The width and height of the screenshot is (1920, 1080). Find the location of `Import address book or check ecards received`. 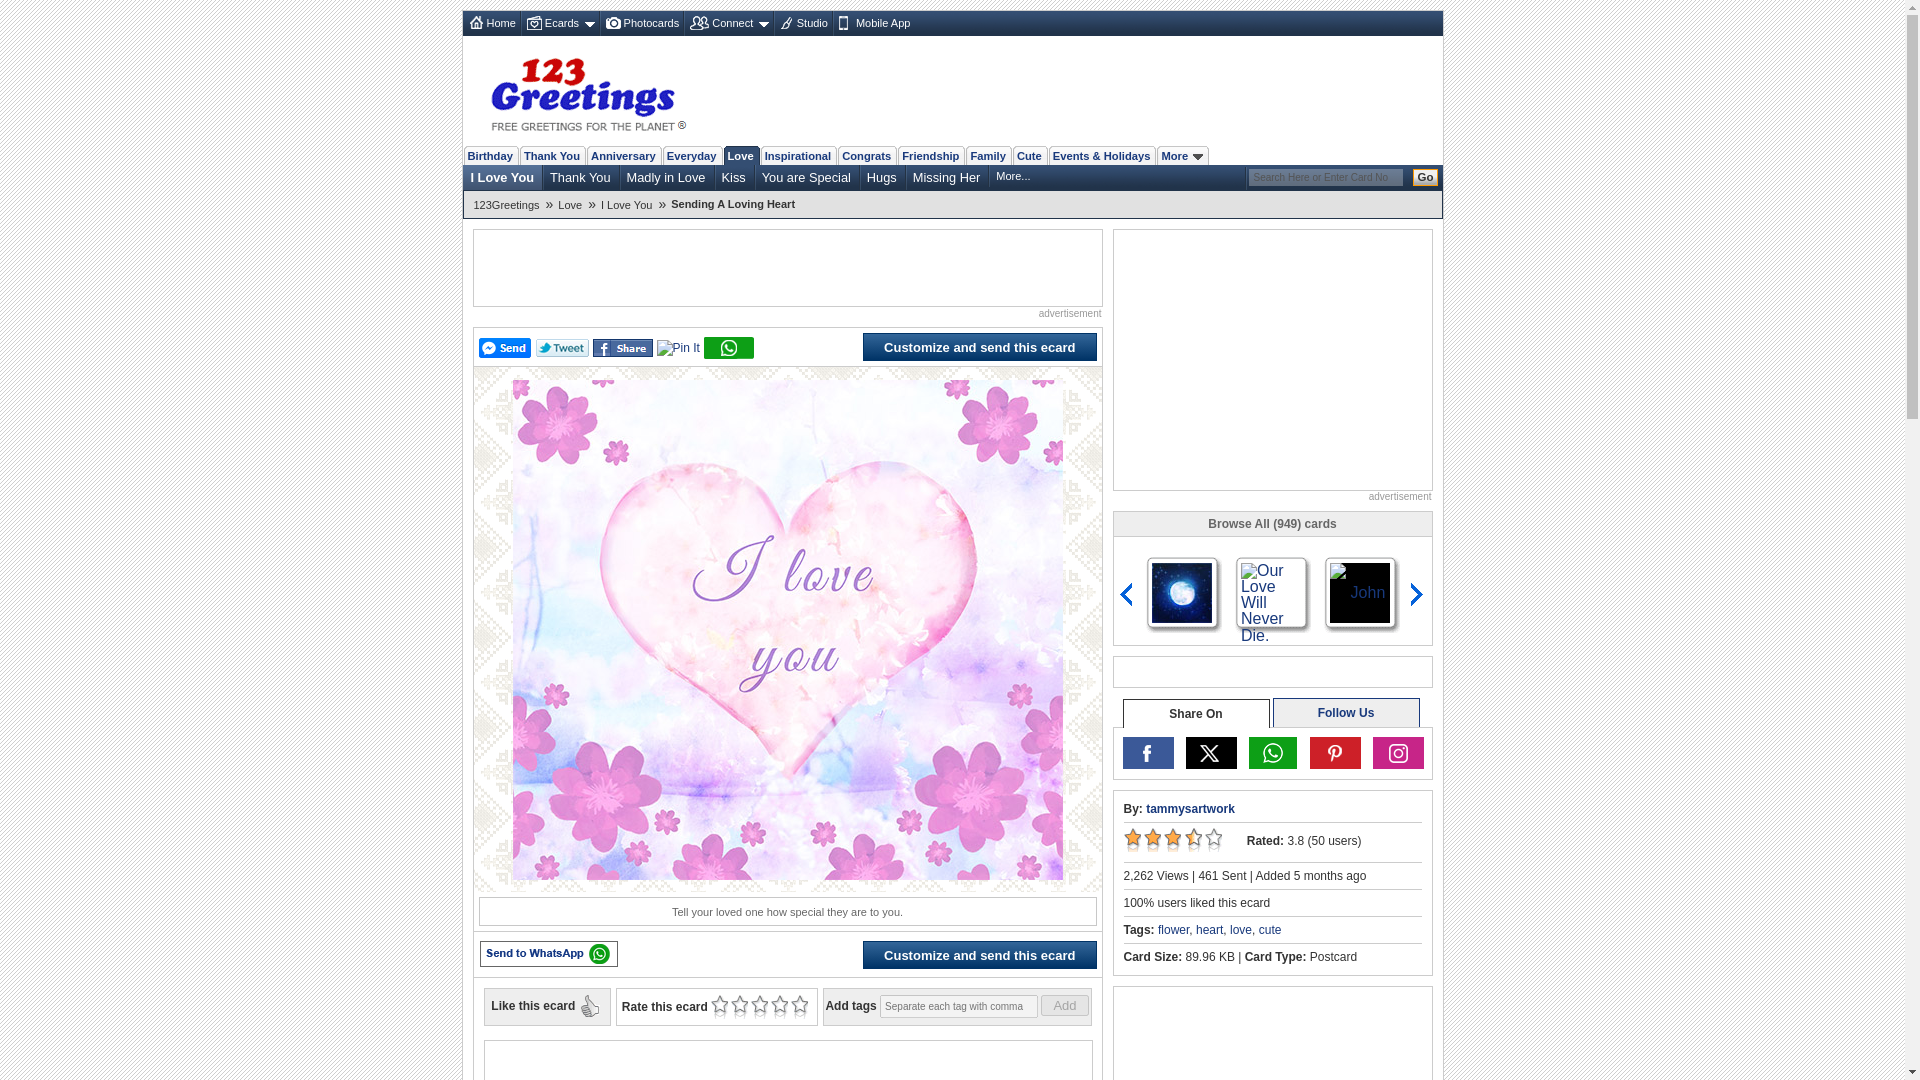

Import address book or check ecards received is located at coordinates (727, 22).